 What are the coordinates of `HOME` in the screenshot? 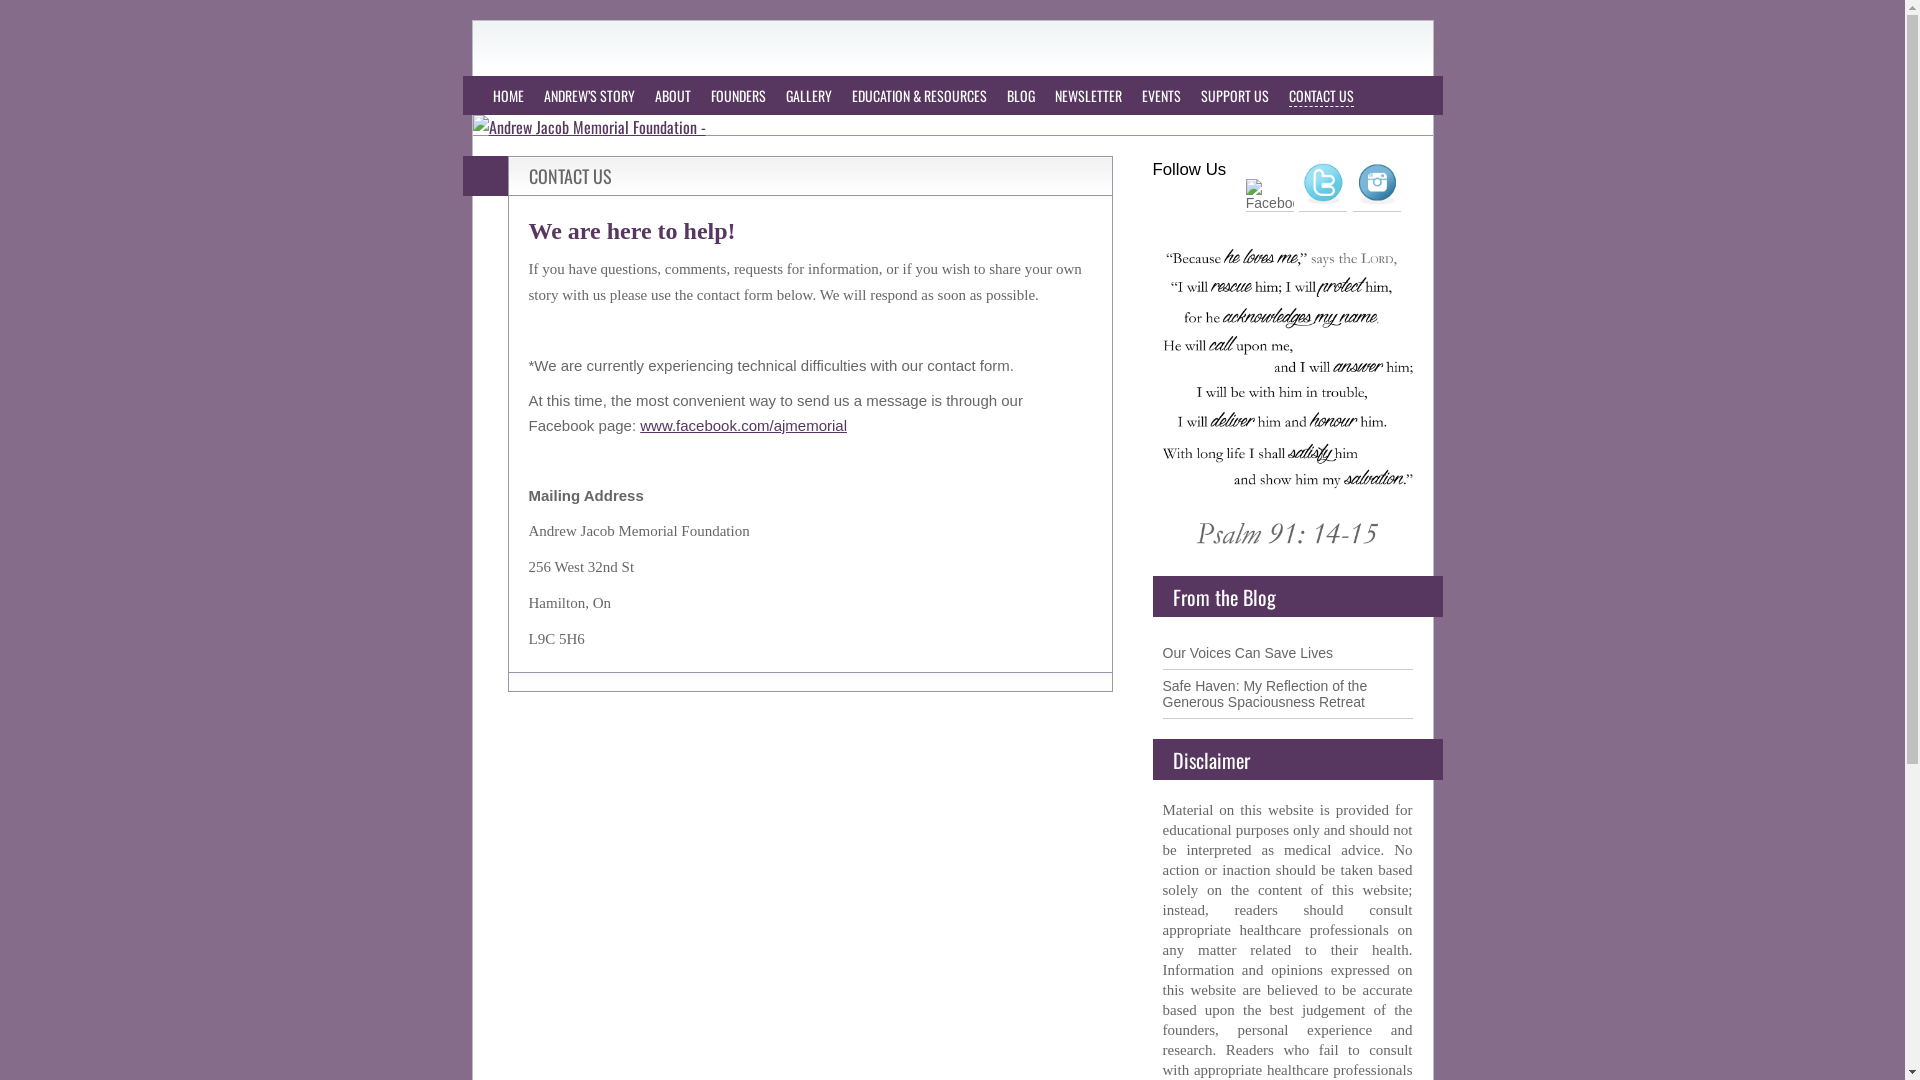 It's located at (507, 96).